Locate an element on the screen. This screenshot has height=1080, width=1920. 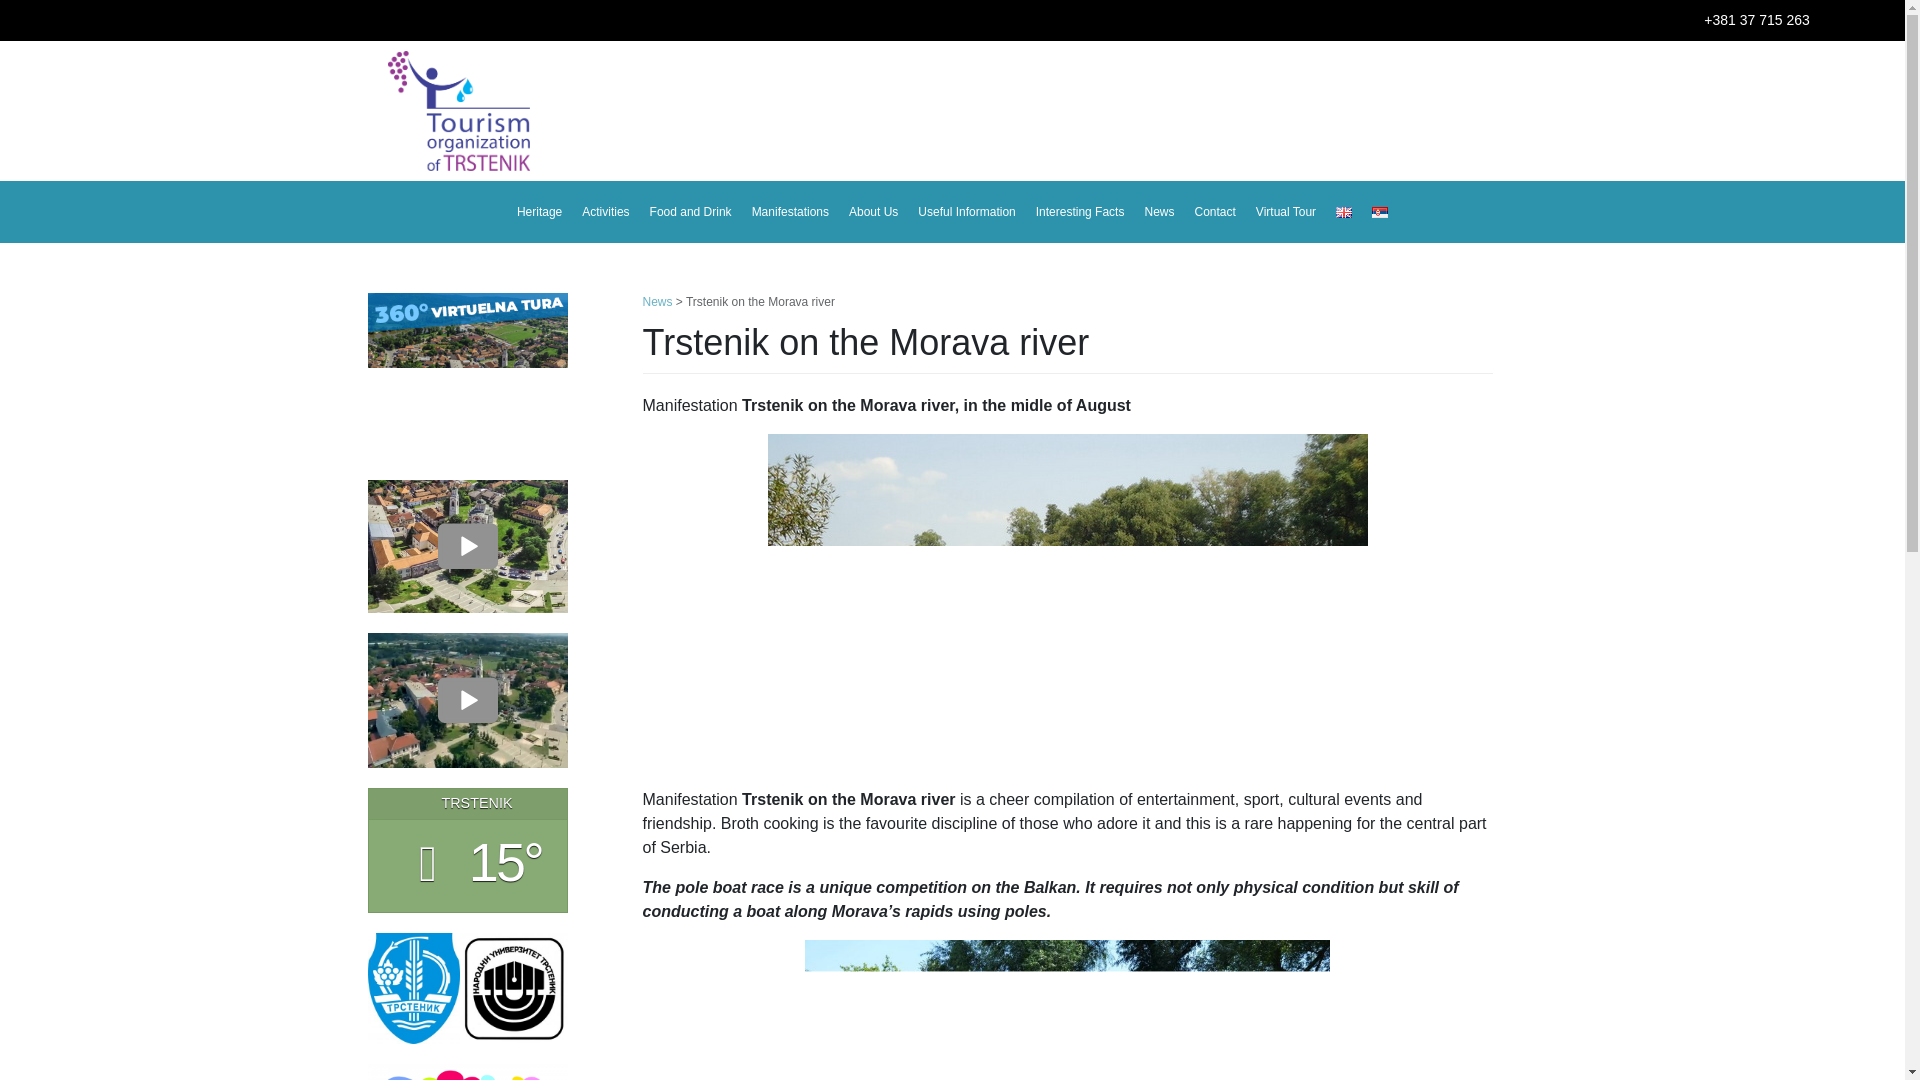
Food and Drink is located at coordinates (690, 212).